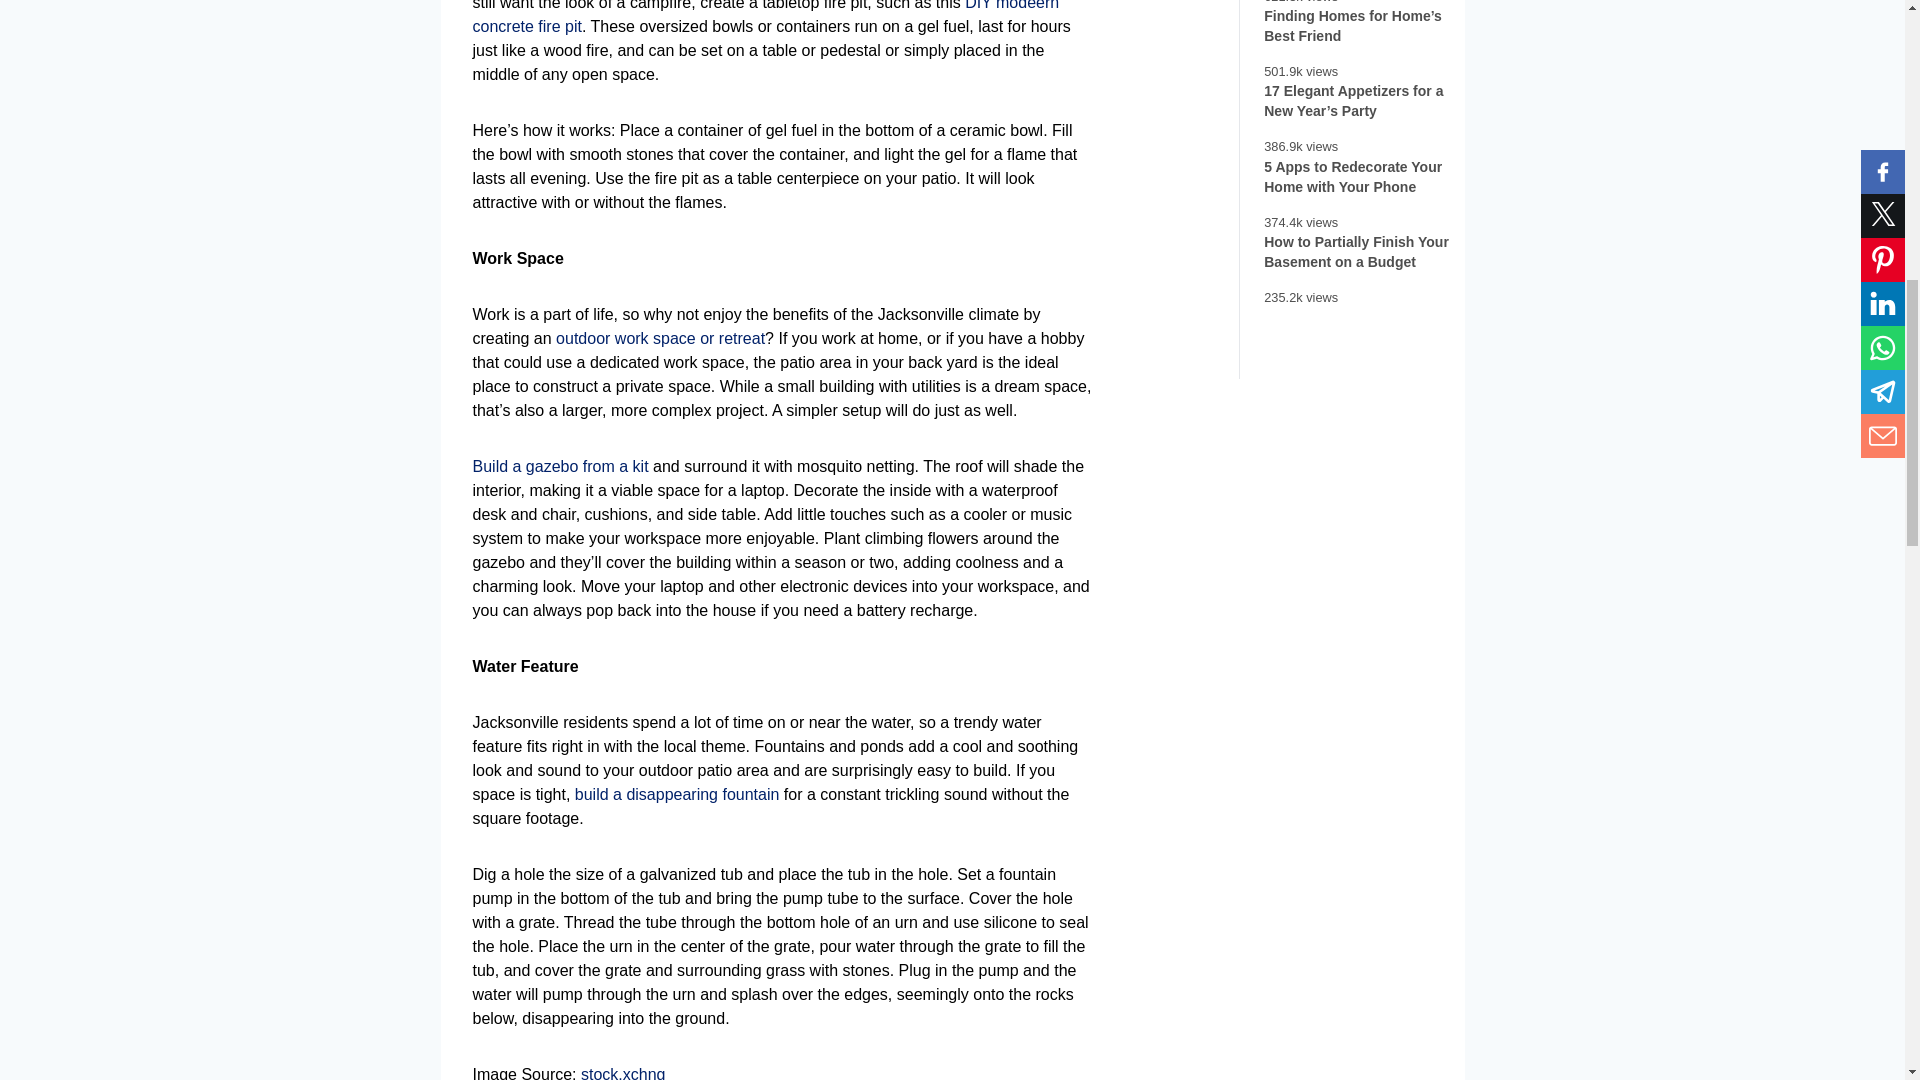  Describe the element at coordinates (1361, 176) in the screenshot. I see `5 Apps to Redecorate Your Home with Your Phone` at that location.